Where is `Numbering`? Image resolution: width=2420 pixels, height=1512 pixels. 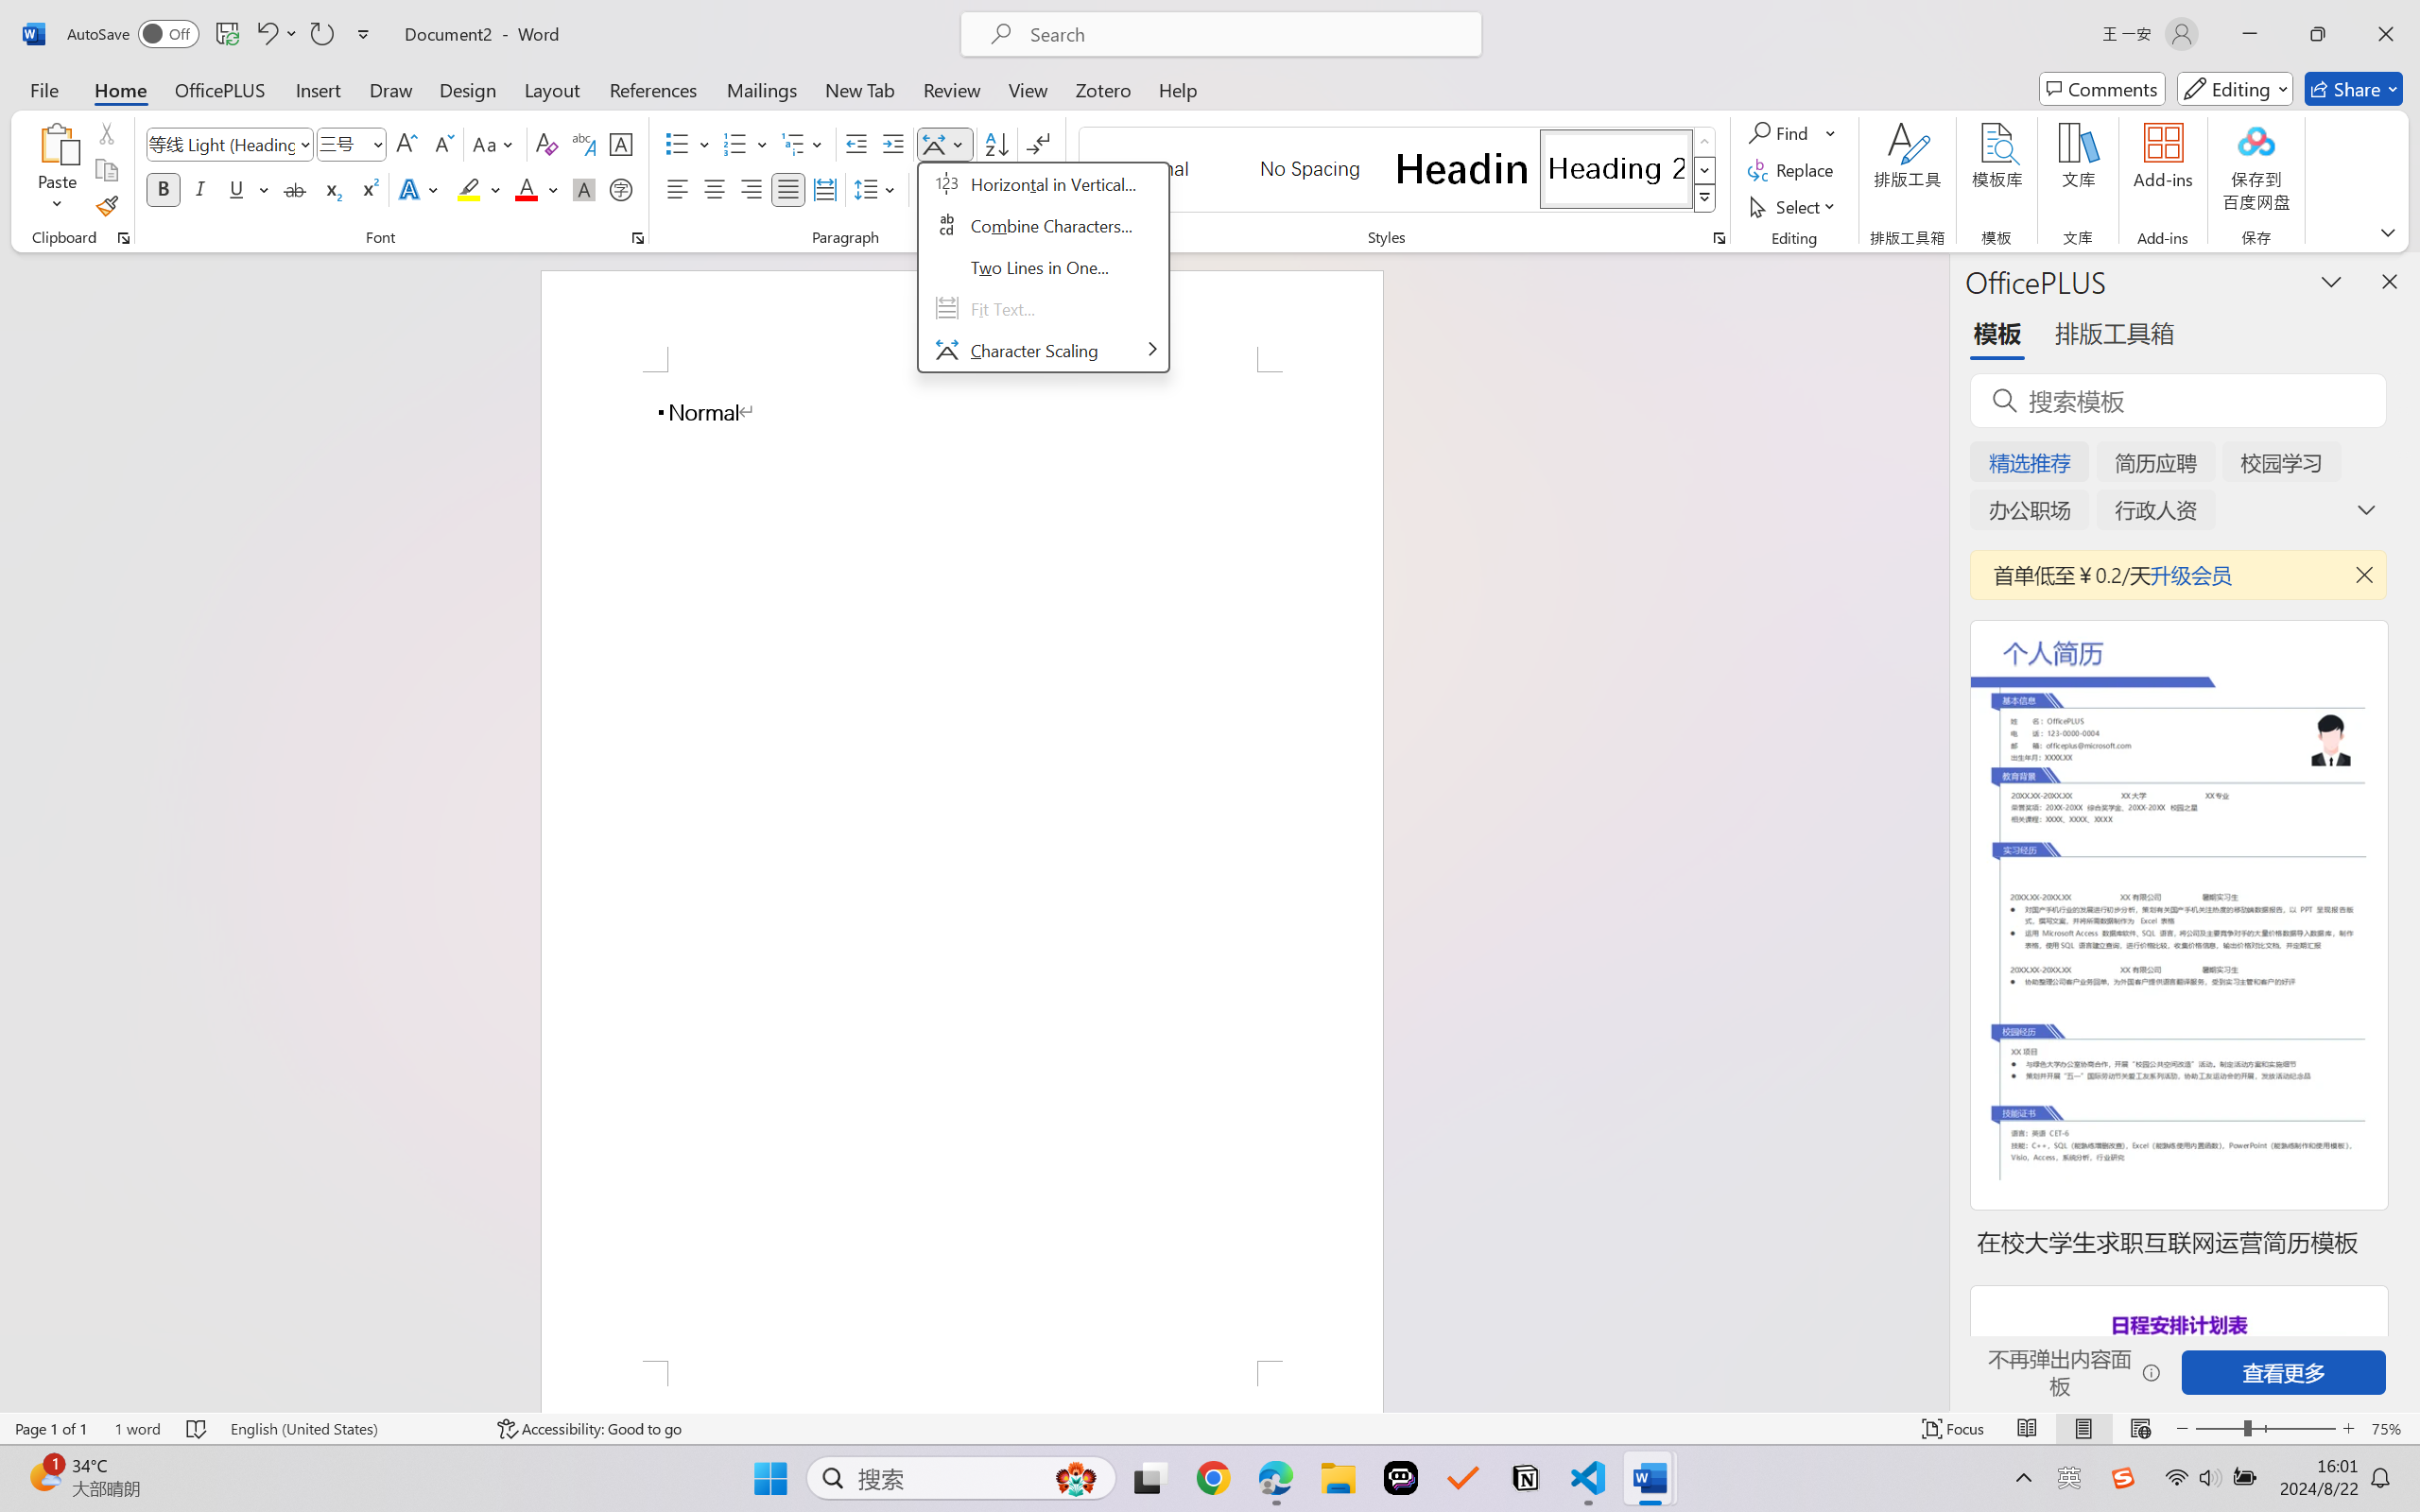
Numbering is located at coordinates (747, 144).